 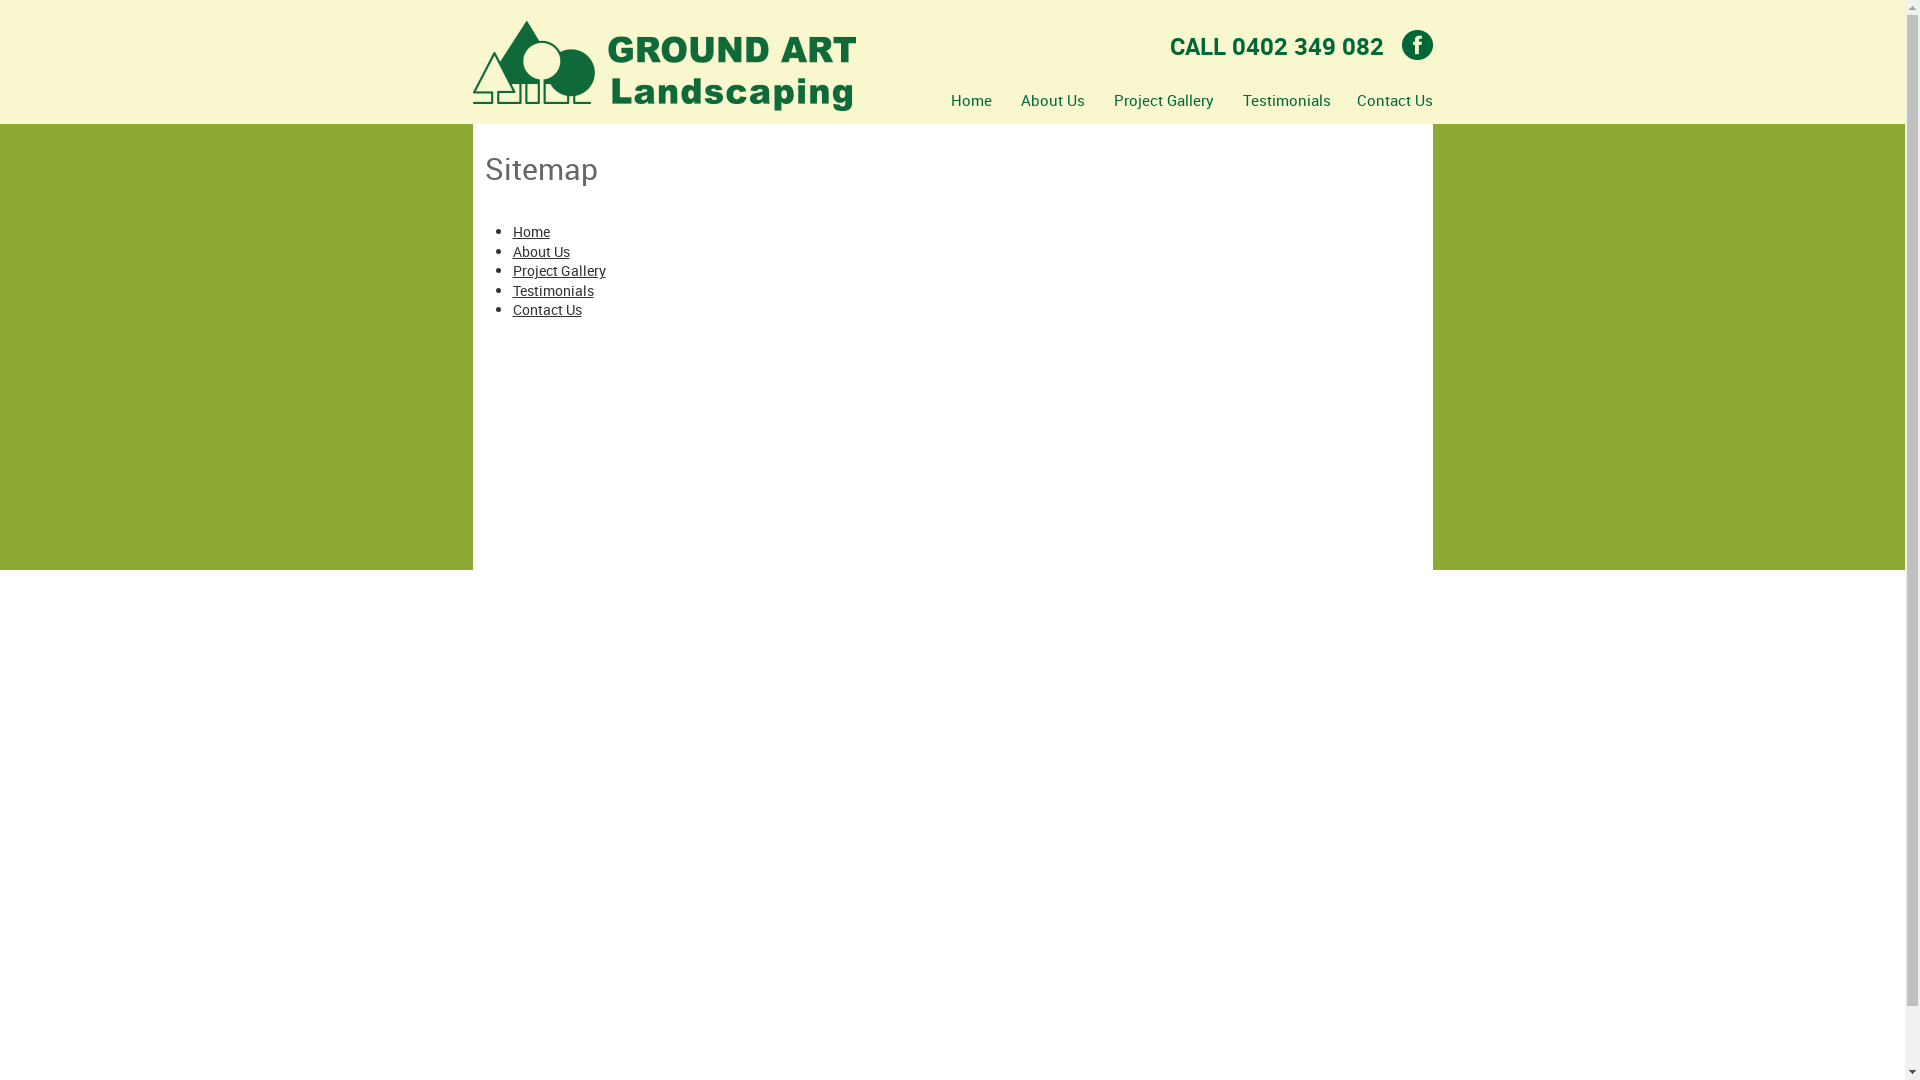 What do you see at coordinates (540, 252) in the screenshot?
I see `About Us` at bounding box center [540, 252].